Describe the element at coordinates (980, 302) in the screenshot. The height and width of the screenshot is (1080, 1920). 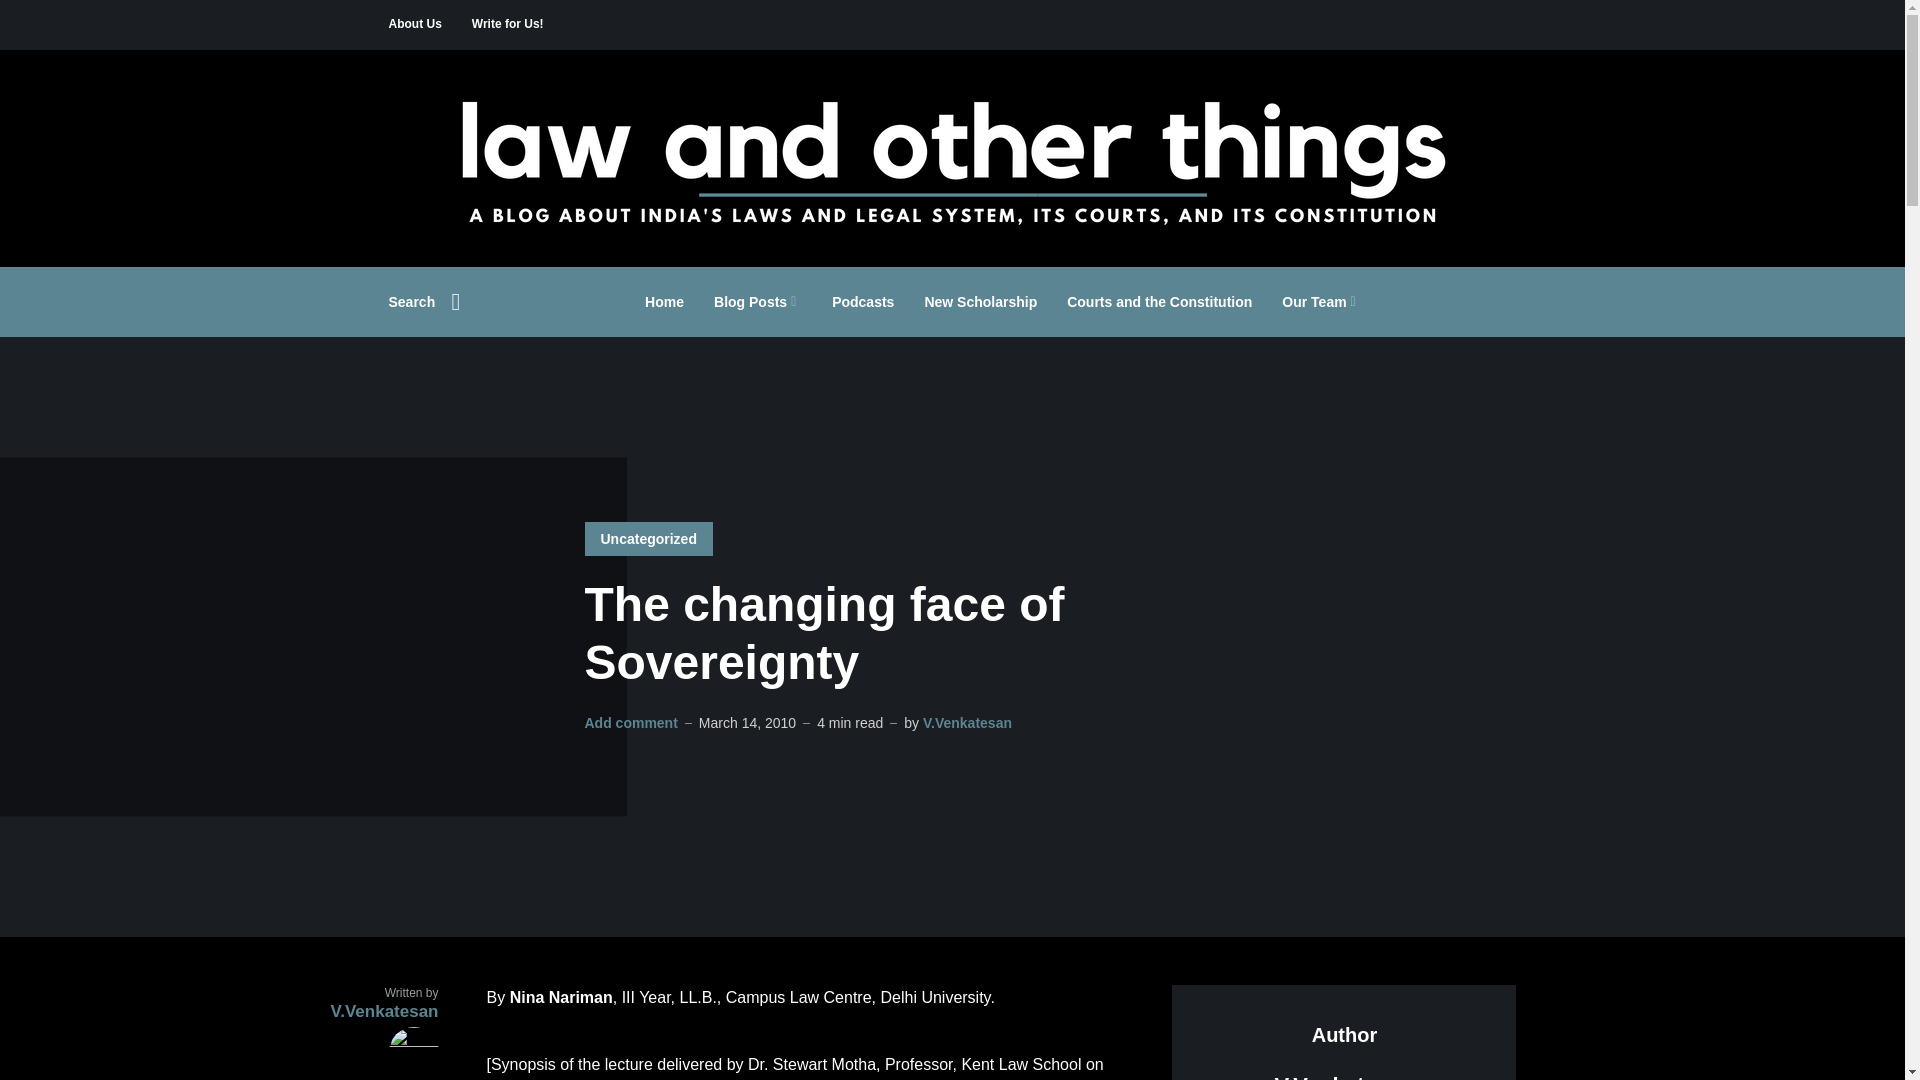
I see `New Scholarship` at that location.